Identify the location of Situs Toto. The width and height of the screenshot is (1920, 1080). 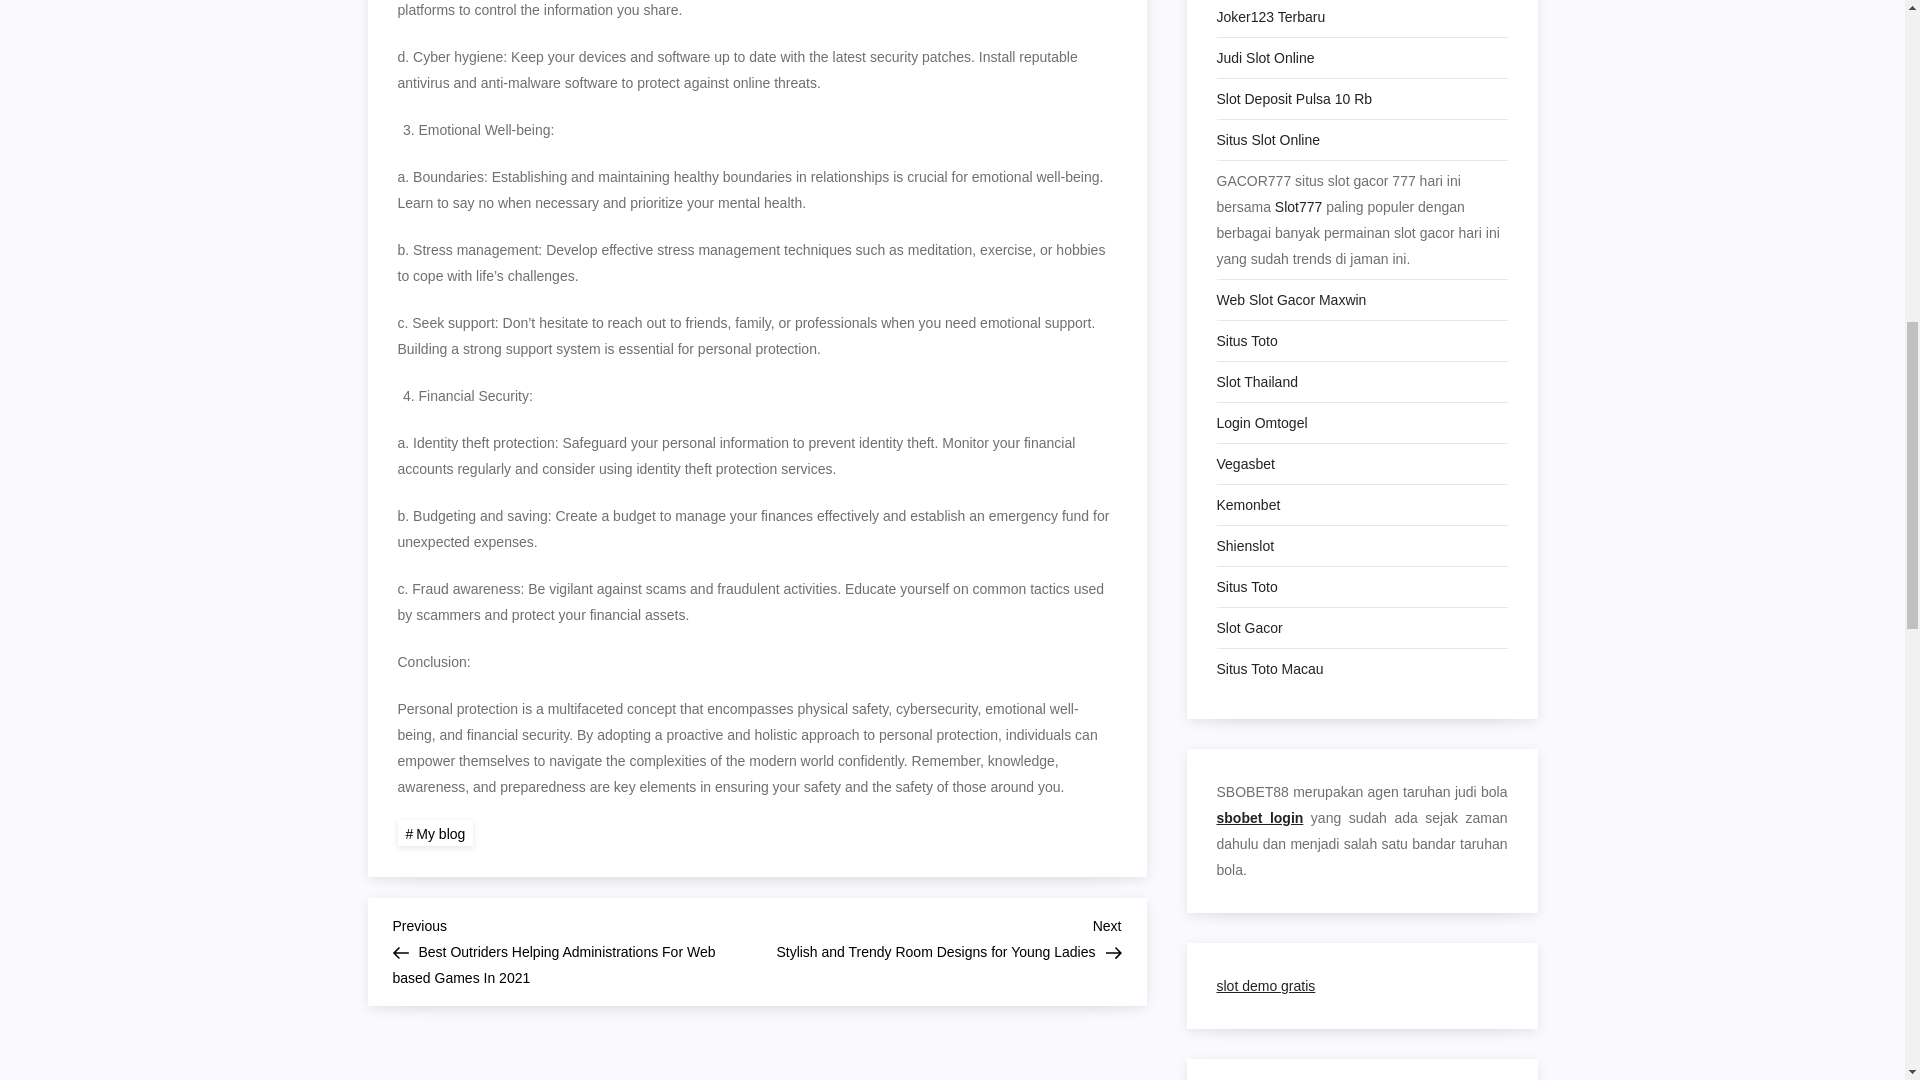
(1246, 341).